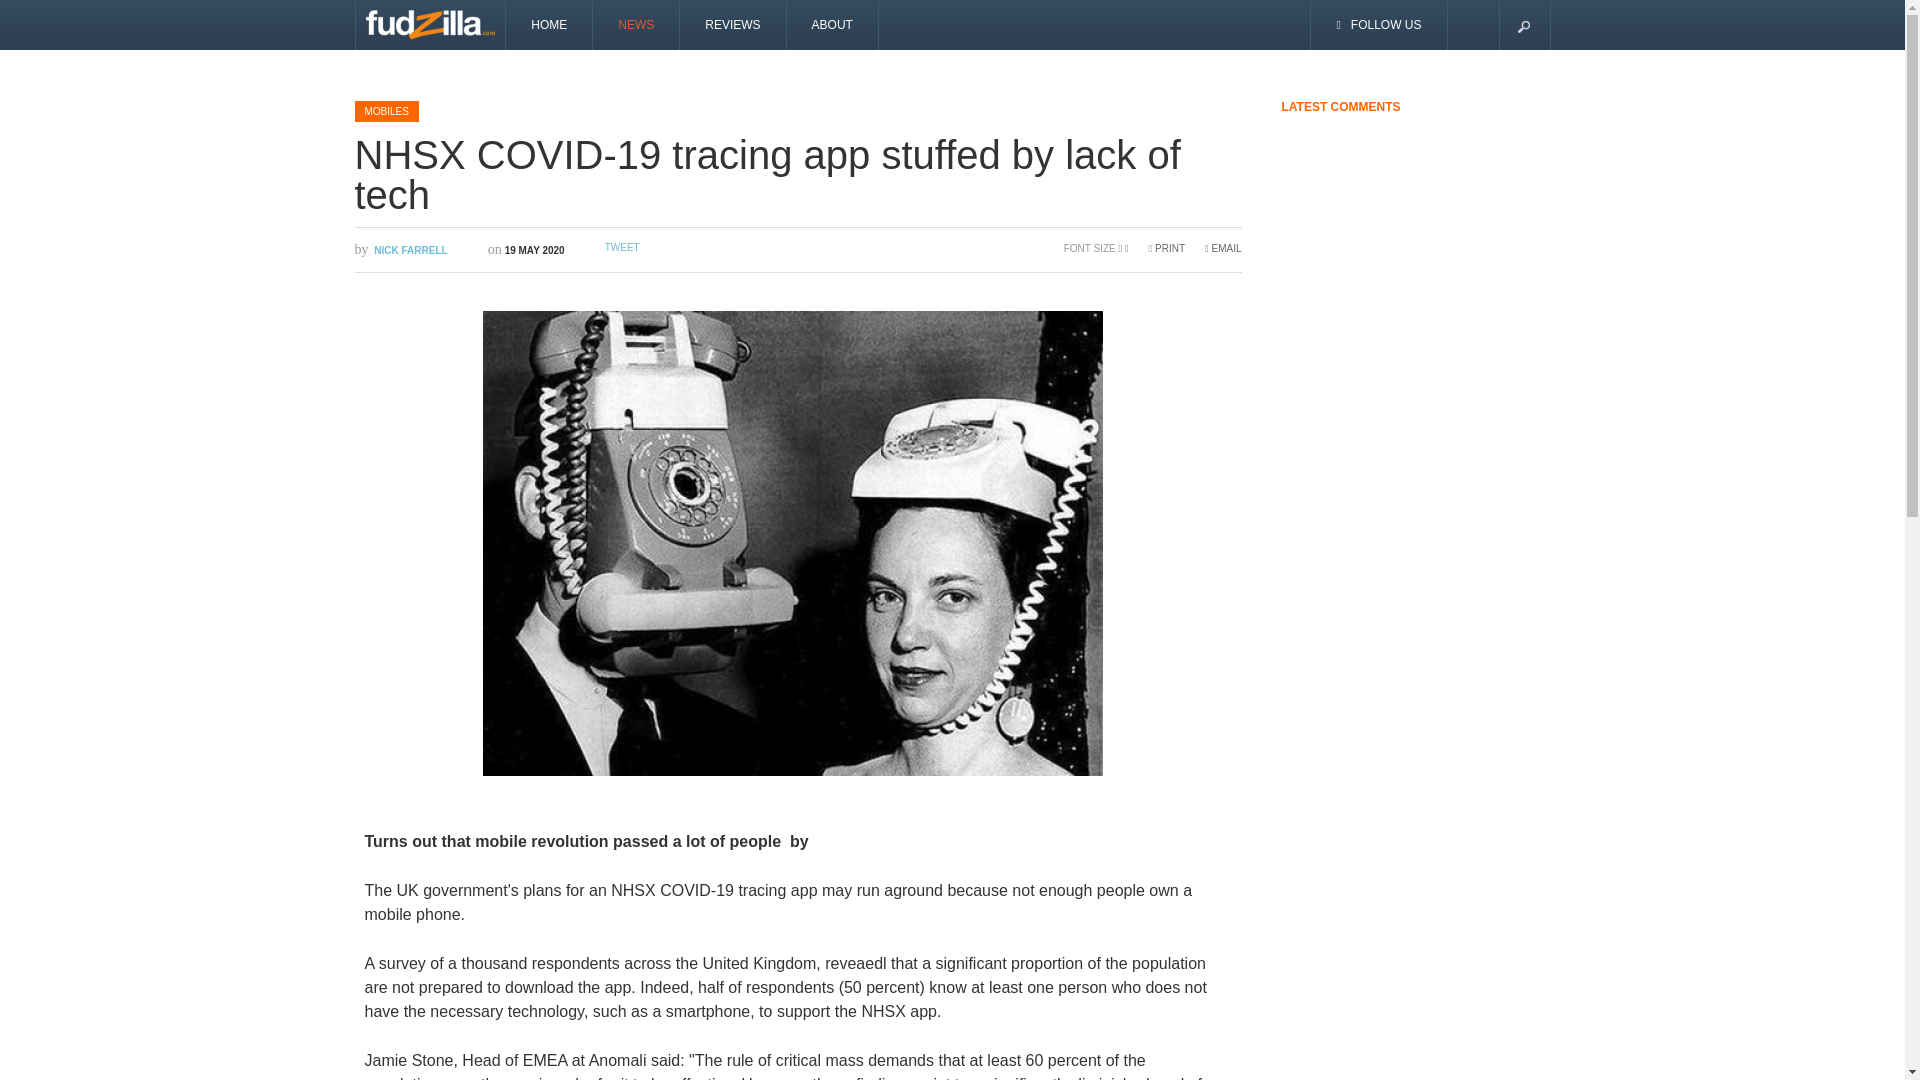 The image size is (1920, 1080). I want to click on HOME, so click(550, 24).